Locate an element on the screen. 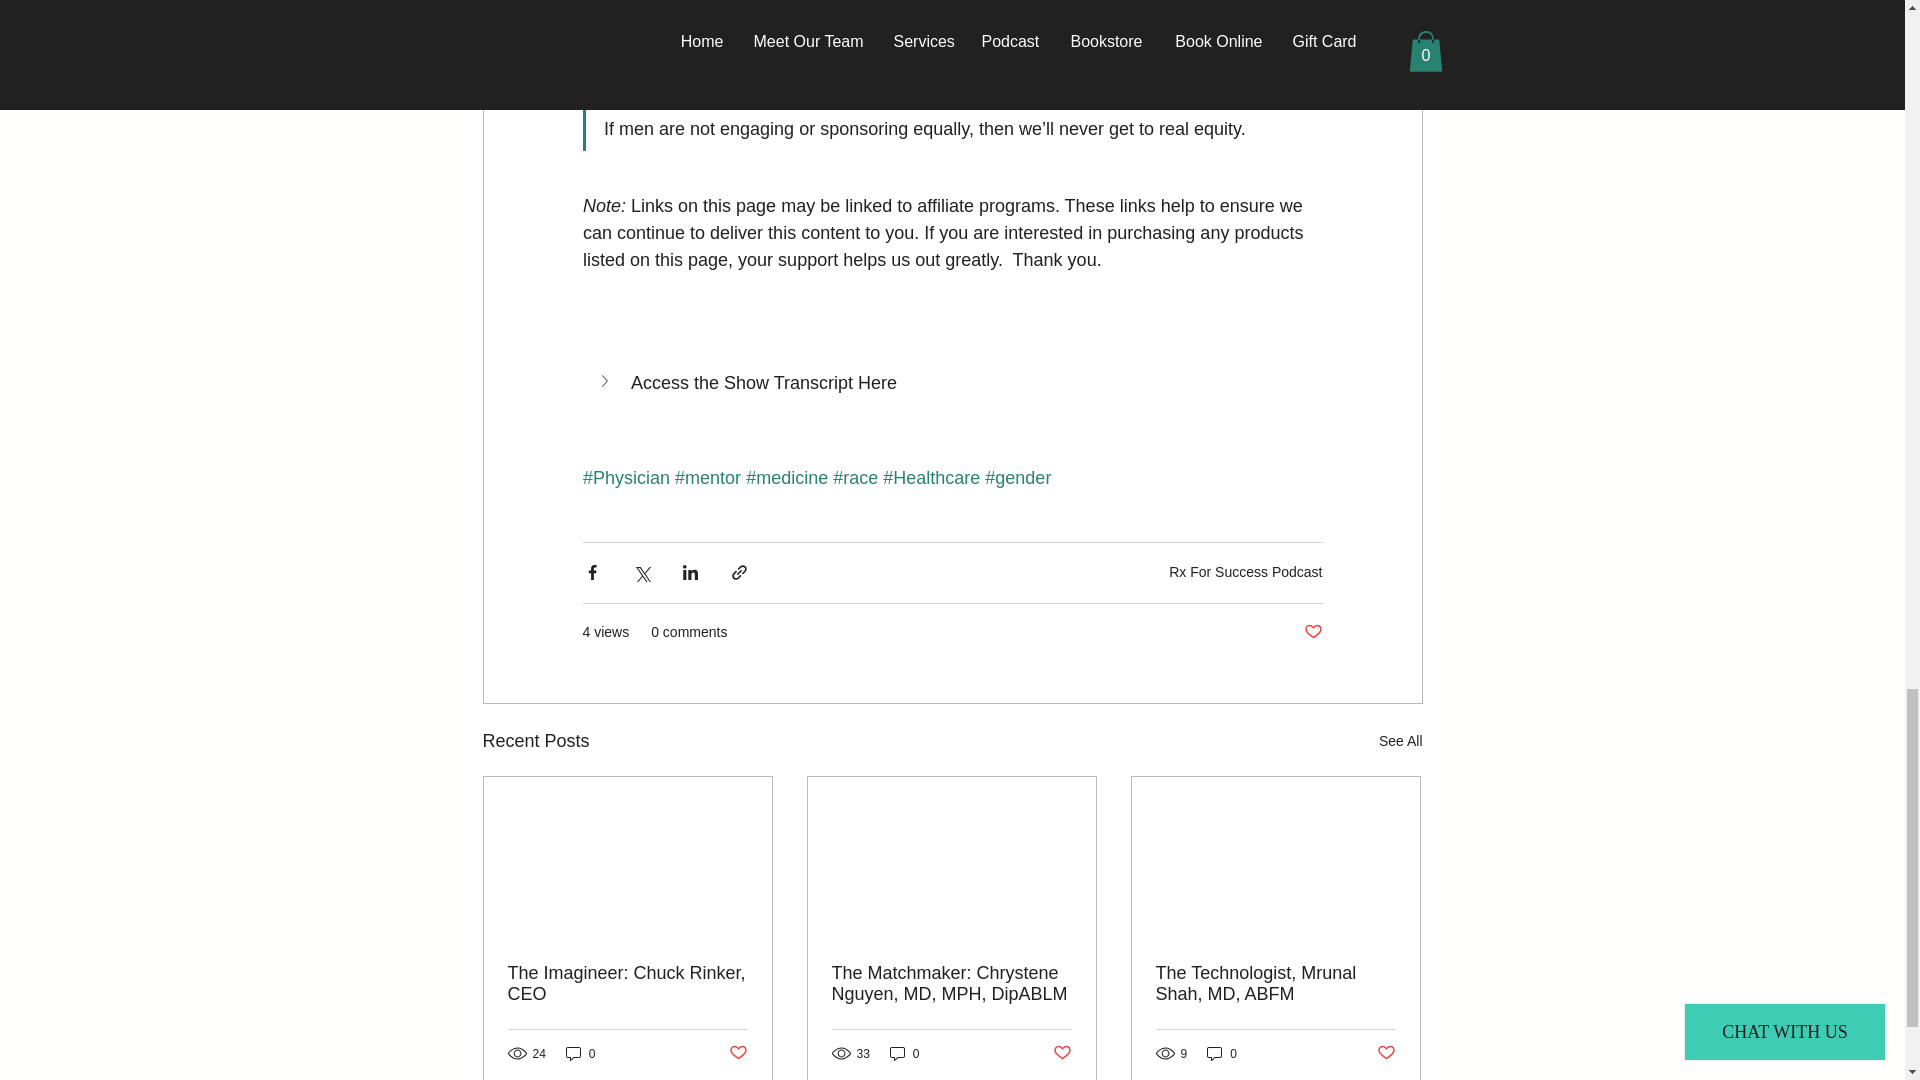 Image resolution: width=1920 pixels, height=1080 pixels. 0 is located at coordinates (580, 1053).